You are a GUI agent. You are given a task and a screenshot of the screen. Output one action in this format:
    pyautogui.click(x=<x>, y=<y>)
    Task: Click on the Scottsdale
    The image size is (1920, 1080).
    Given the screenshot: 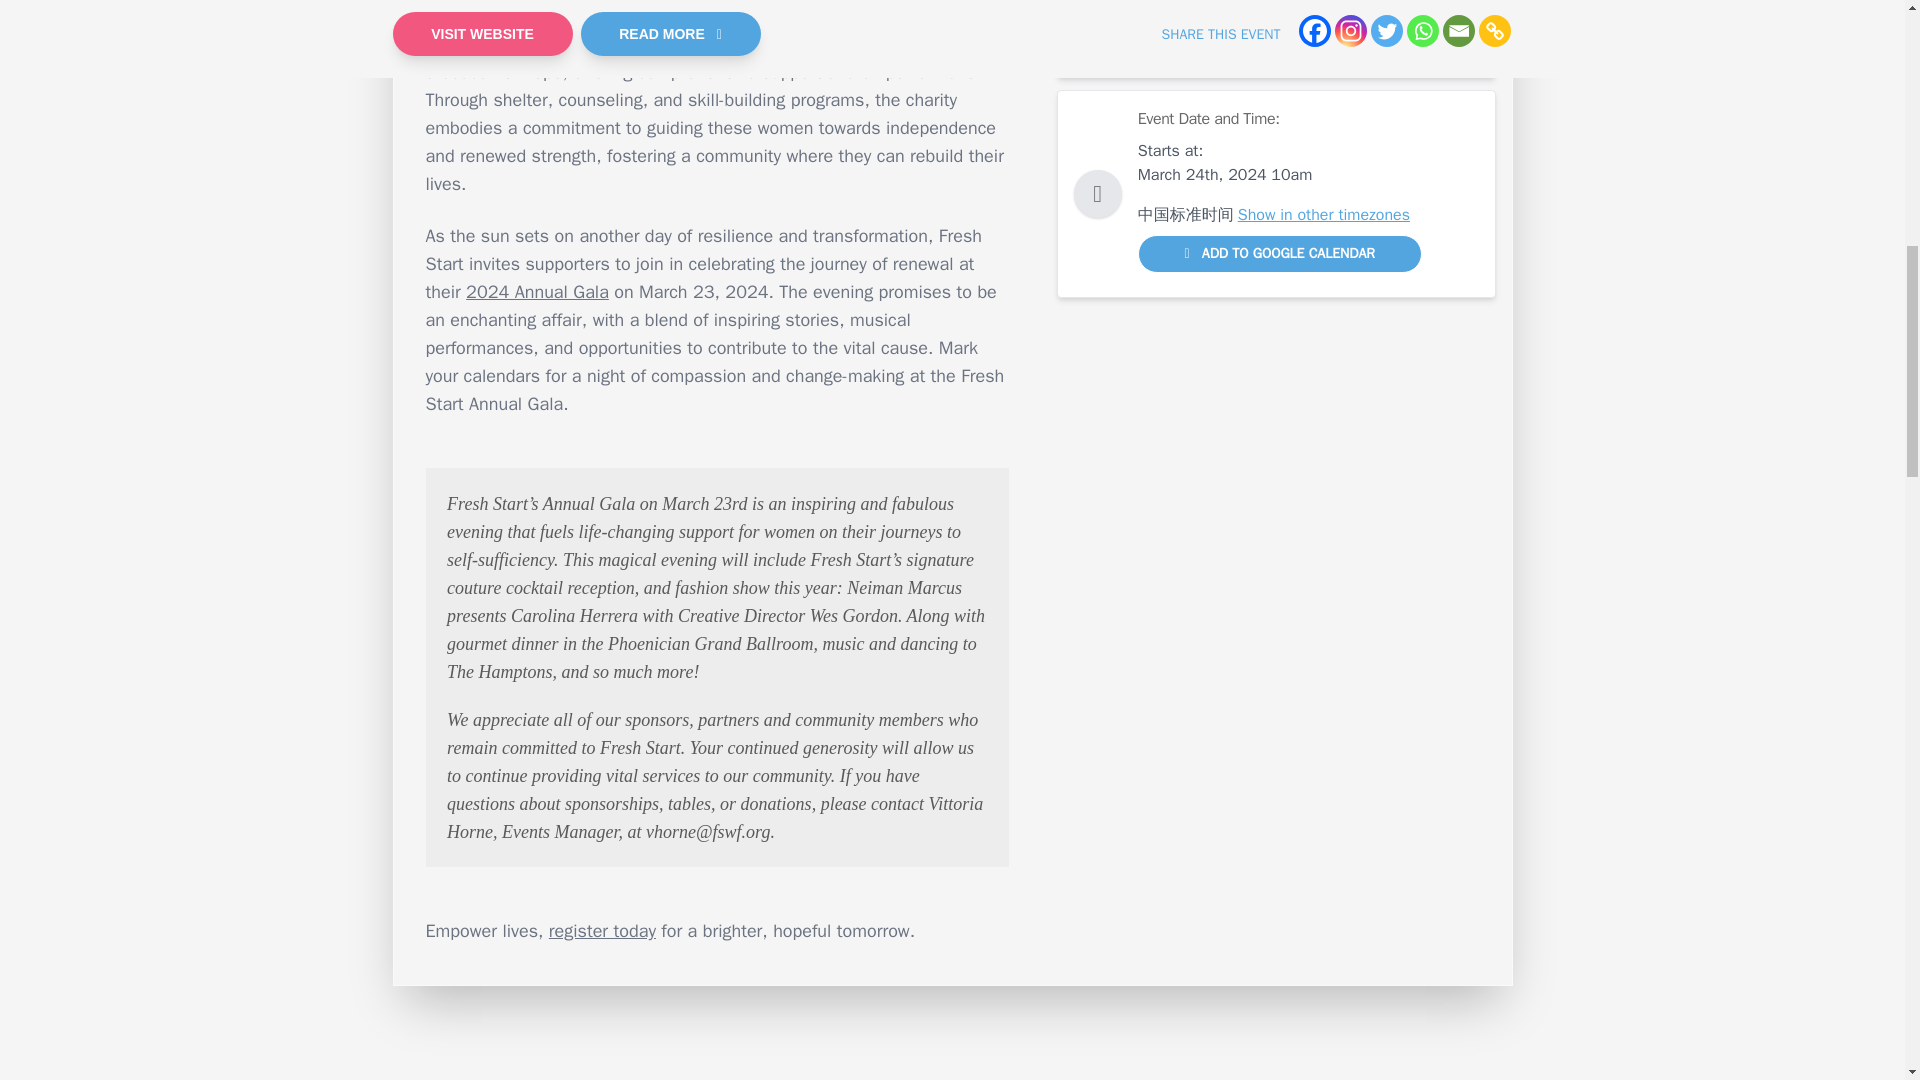 What is the action you would take?
    pyautogui.click(x=1174, y=24)
    